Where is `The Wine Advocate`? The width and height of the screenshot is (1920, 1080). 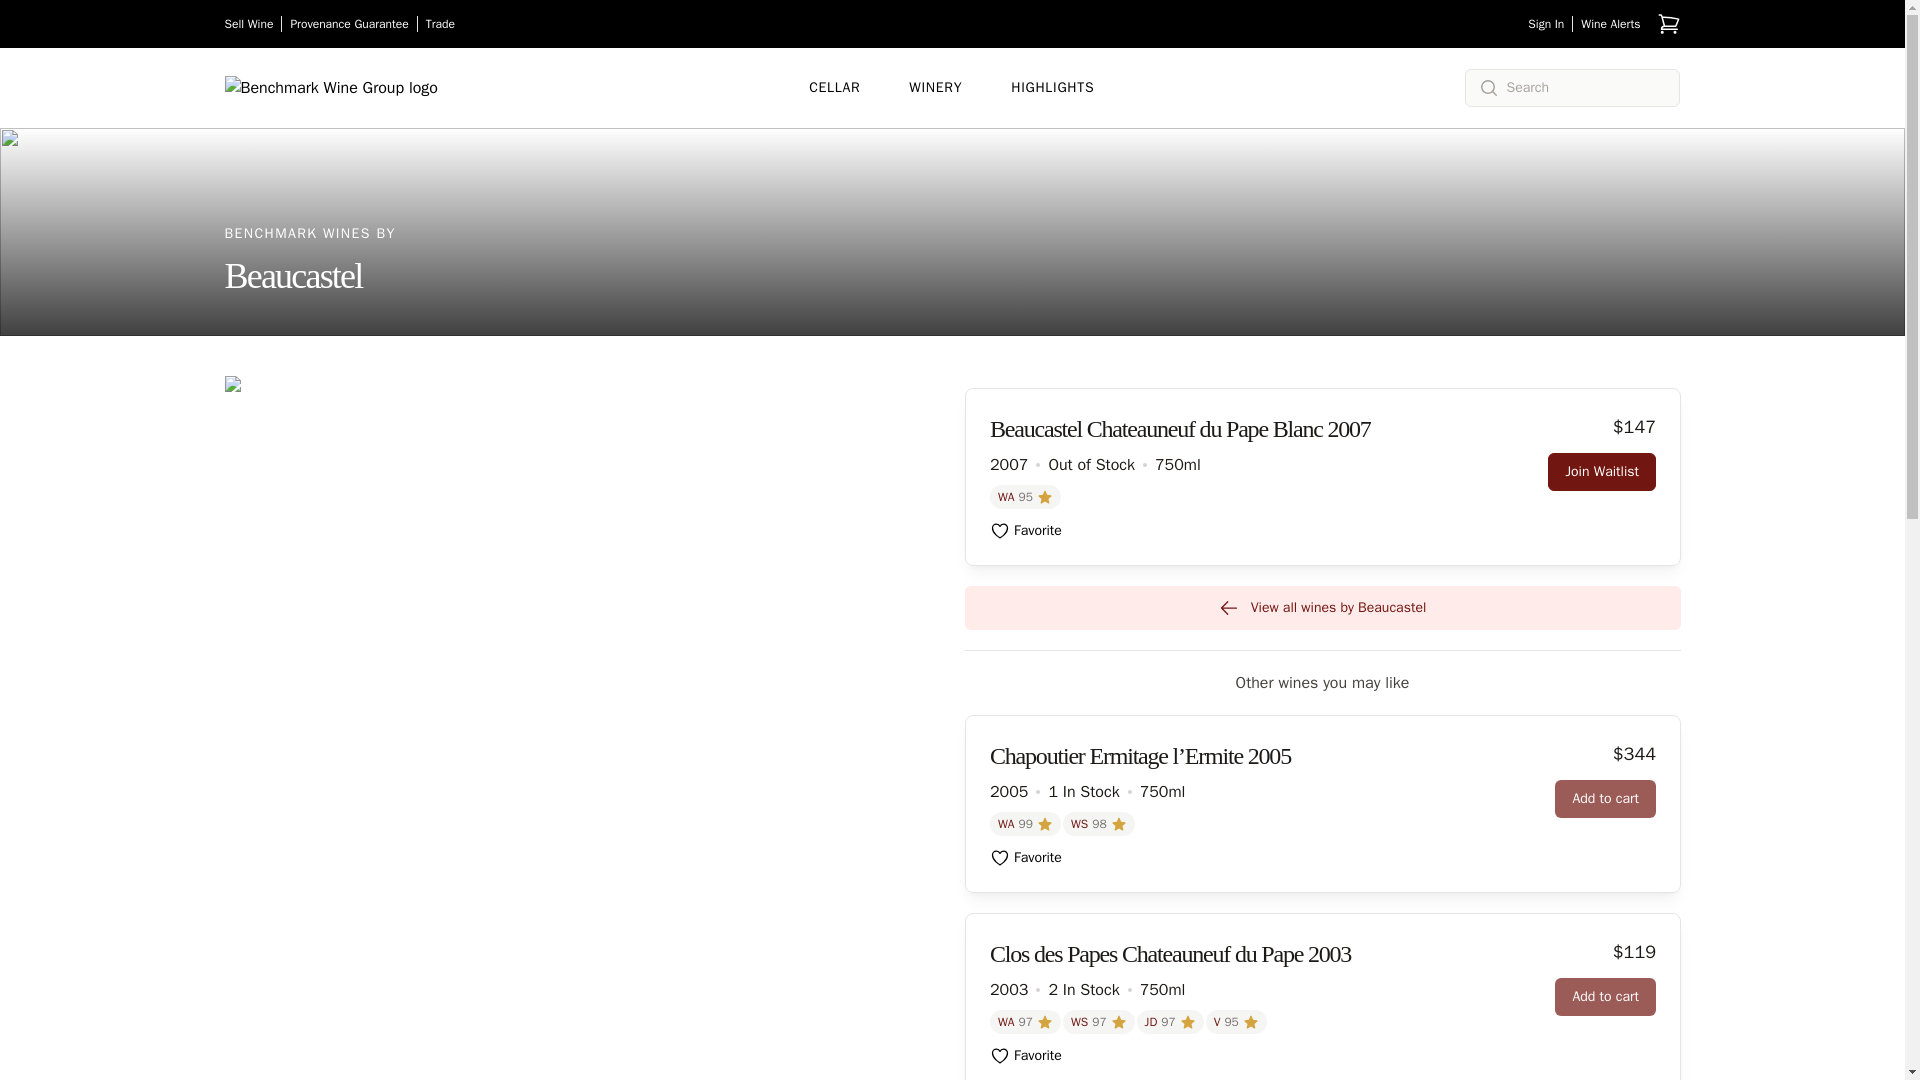
The Wine Advocate is located at coordinates (1026, 824).